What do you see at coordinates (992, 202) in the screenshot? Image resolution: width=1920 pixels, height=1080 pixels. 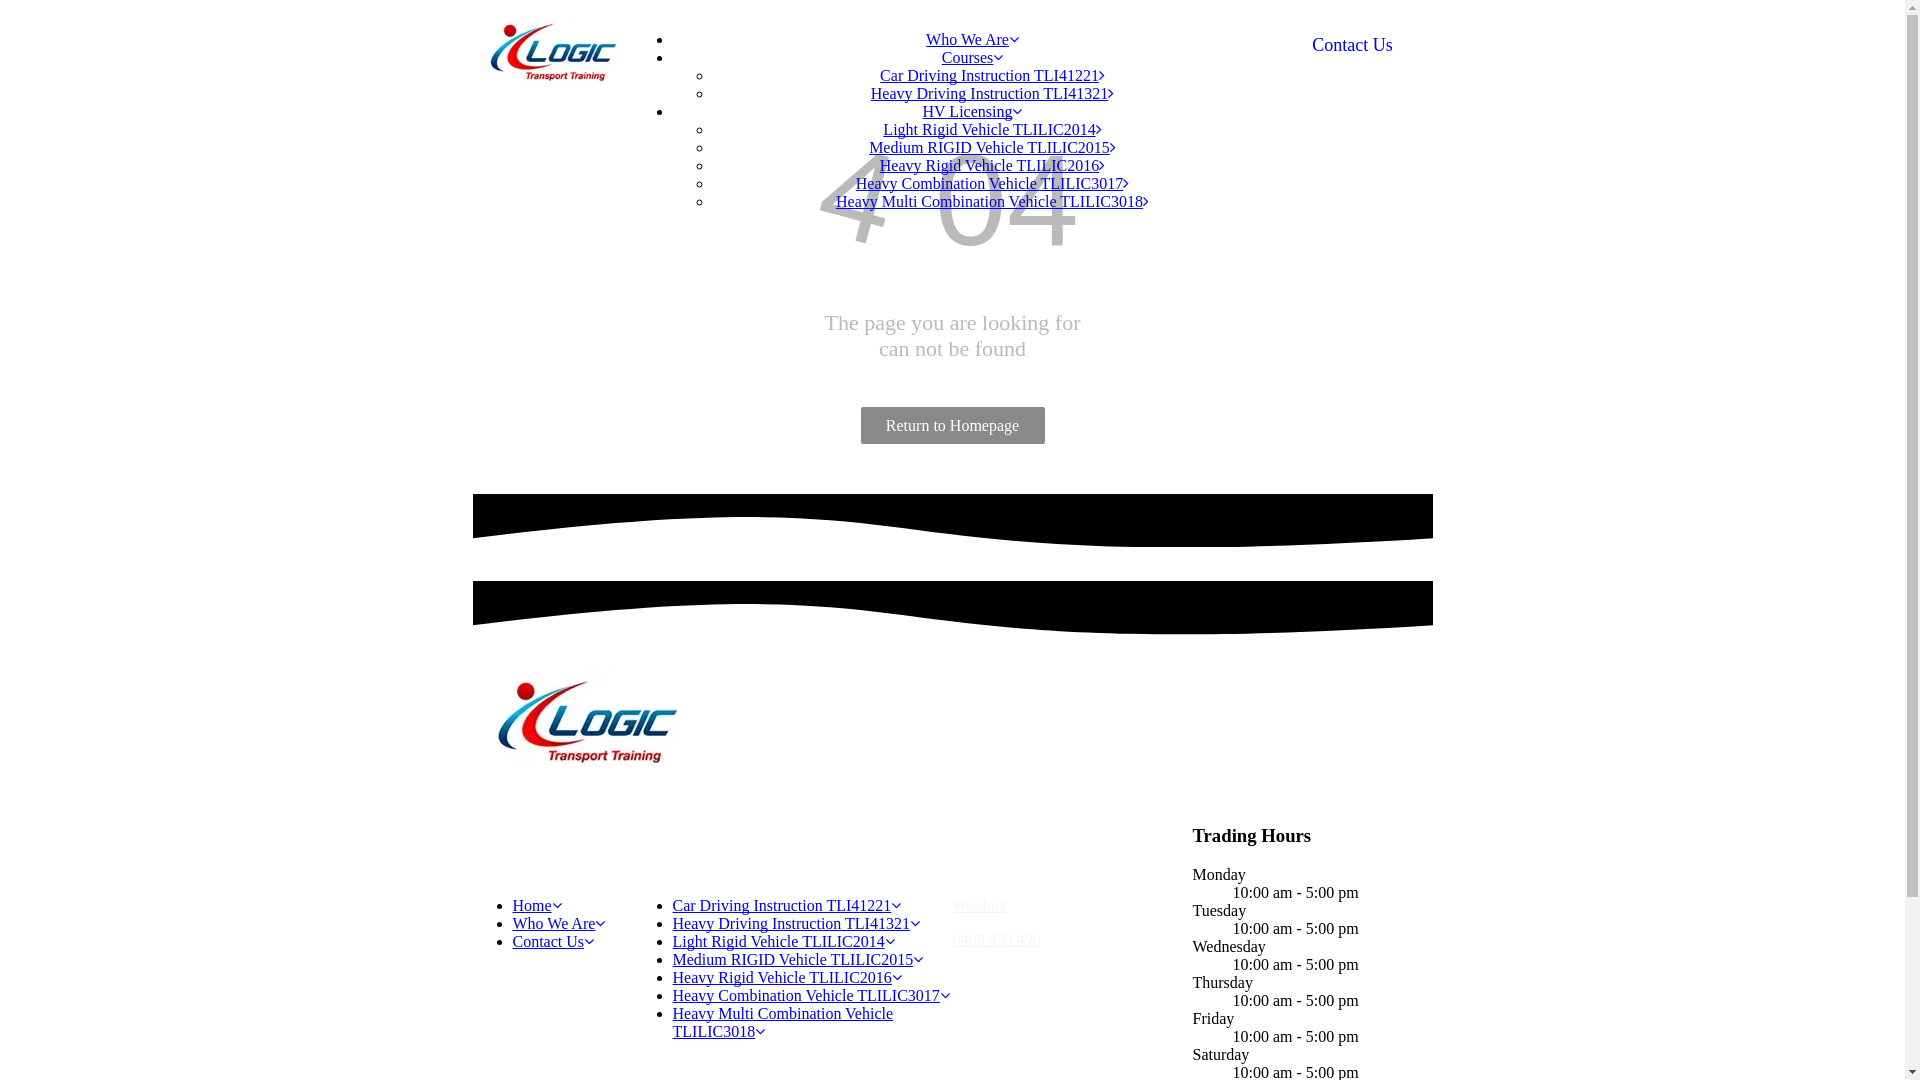 I see `Heavy Multi Combination Vehicle TLILIC3018` at bounding box center [992, 202].